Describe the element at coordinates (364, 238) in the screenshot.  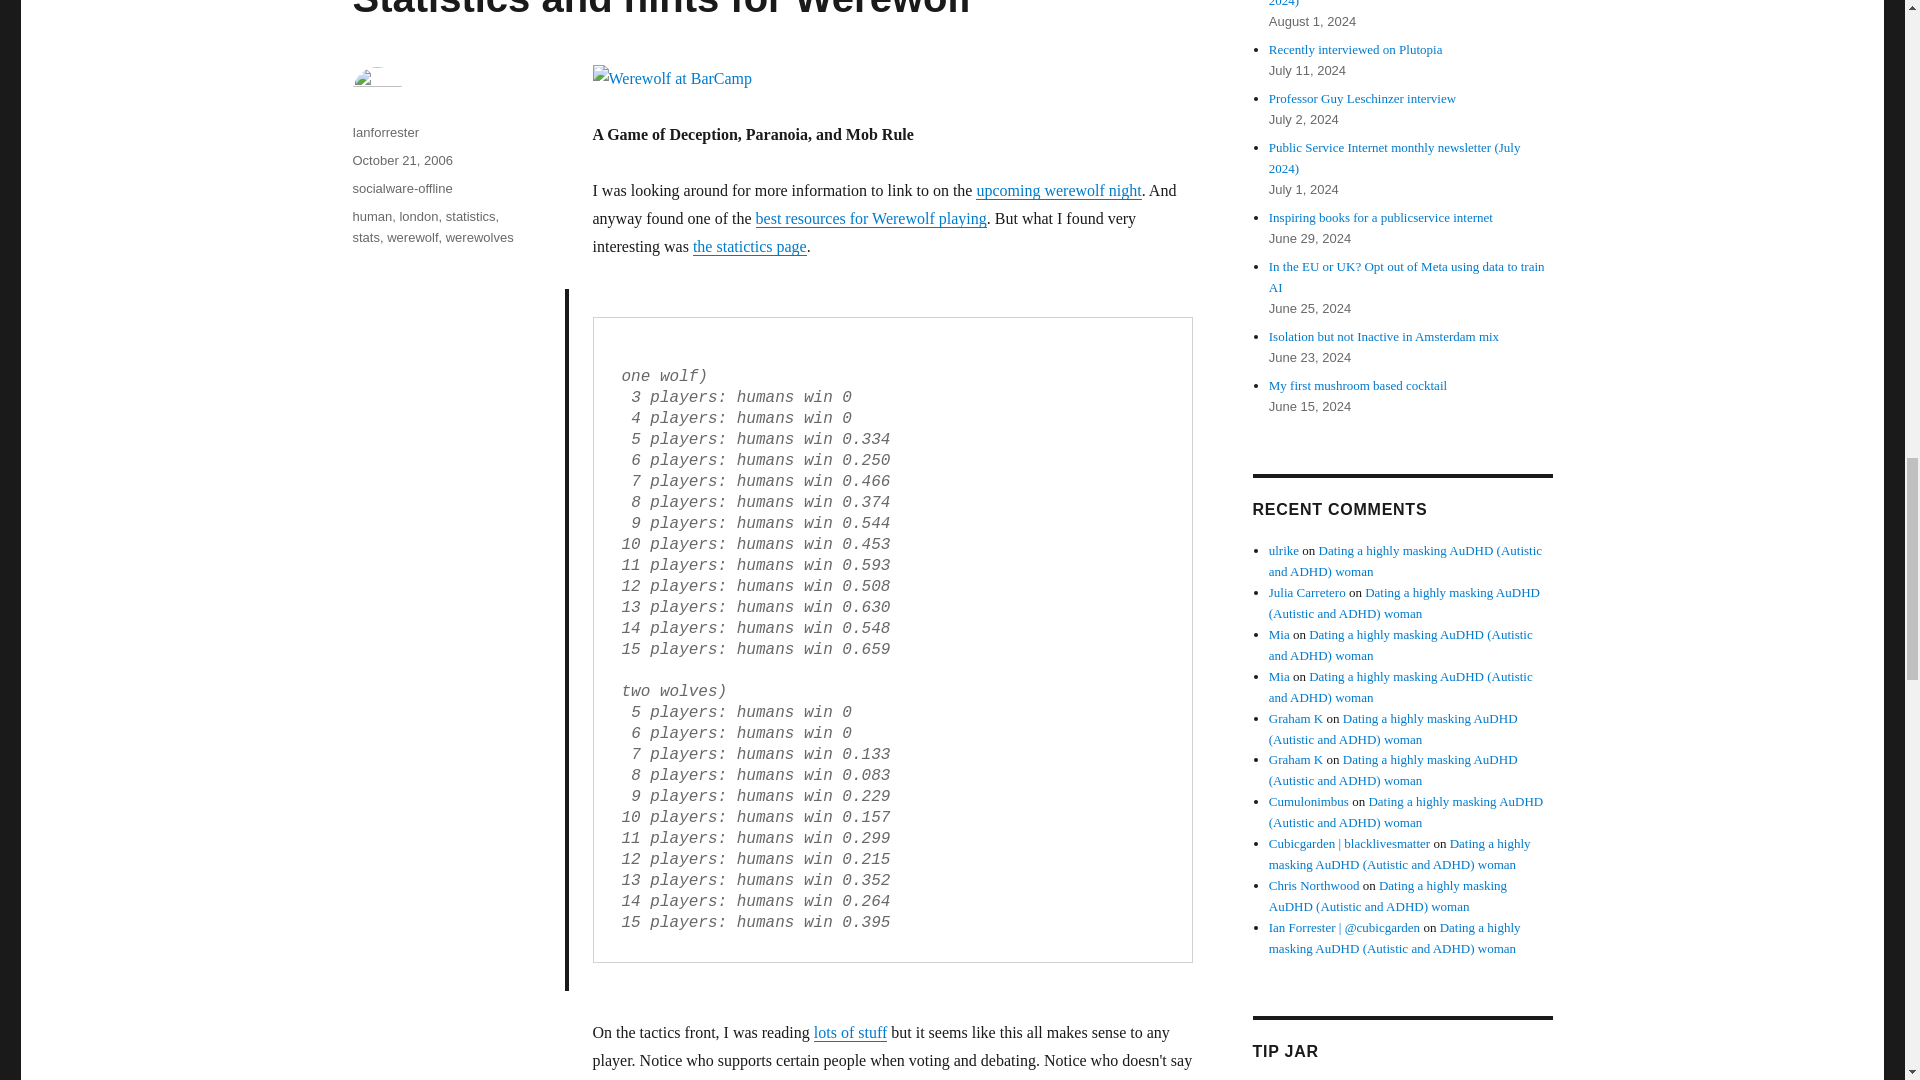
I see `stats` at that location.